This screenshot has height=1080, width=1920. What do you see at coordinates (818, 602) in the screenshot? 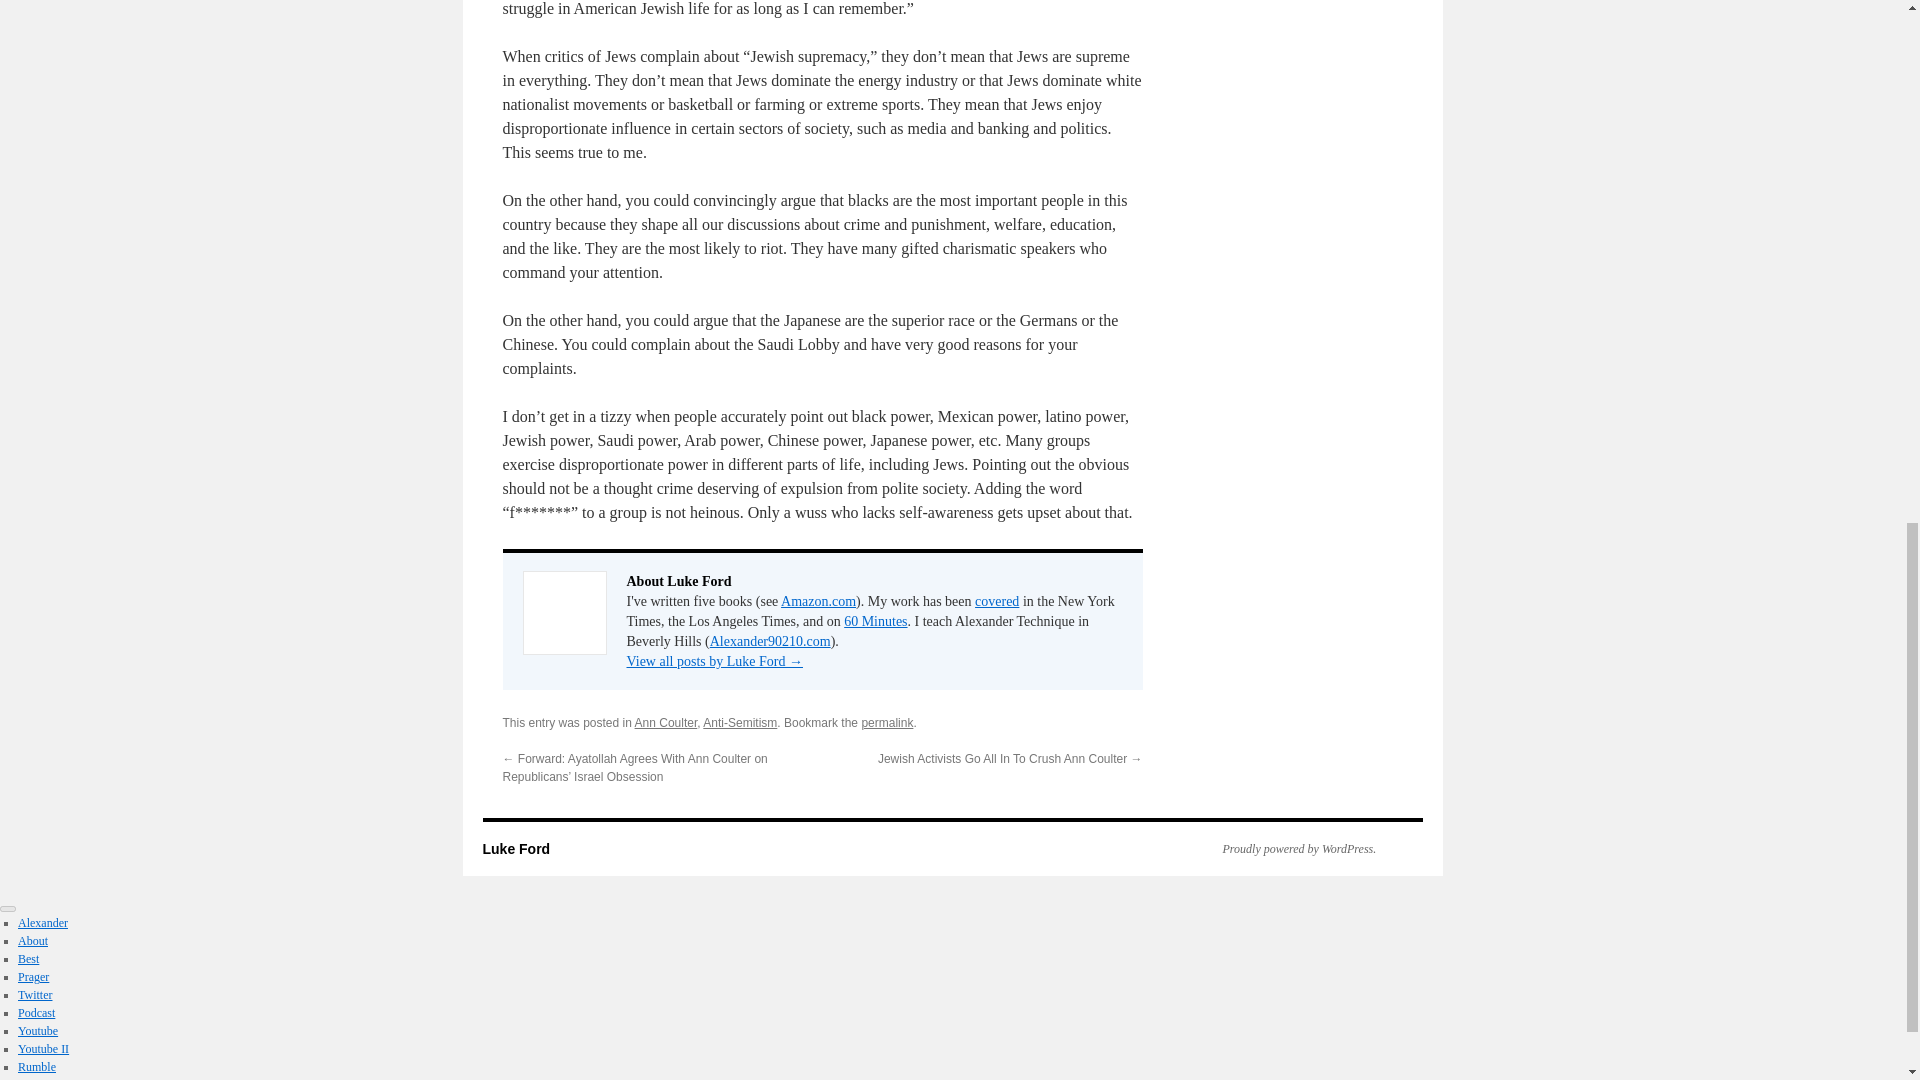
I see `Amazon.com` at bounding box center [818, 602].